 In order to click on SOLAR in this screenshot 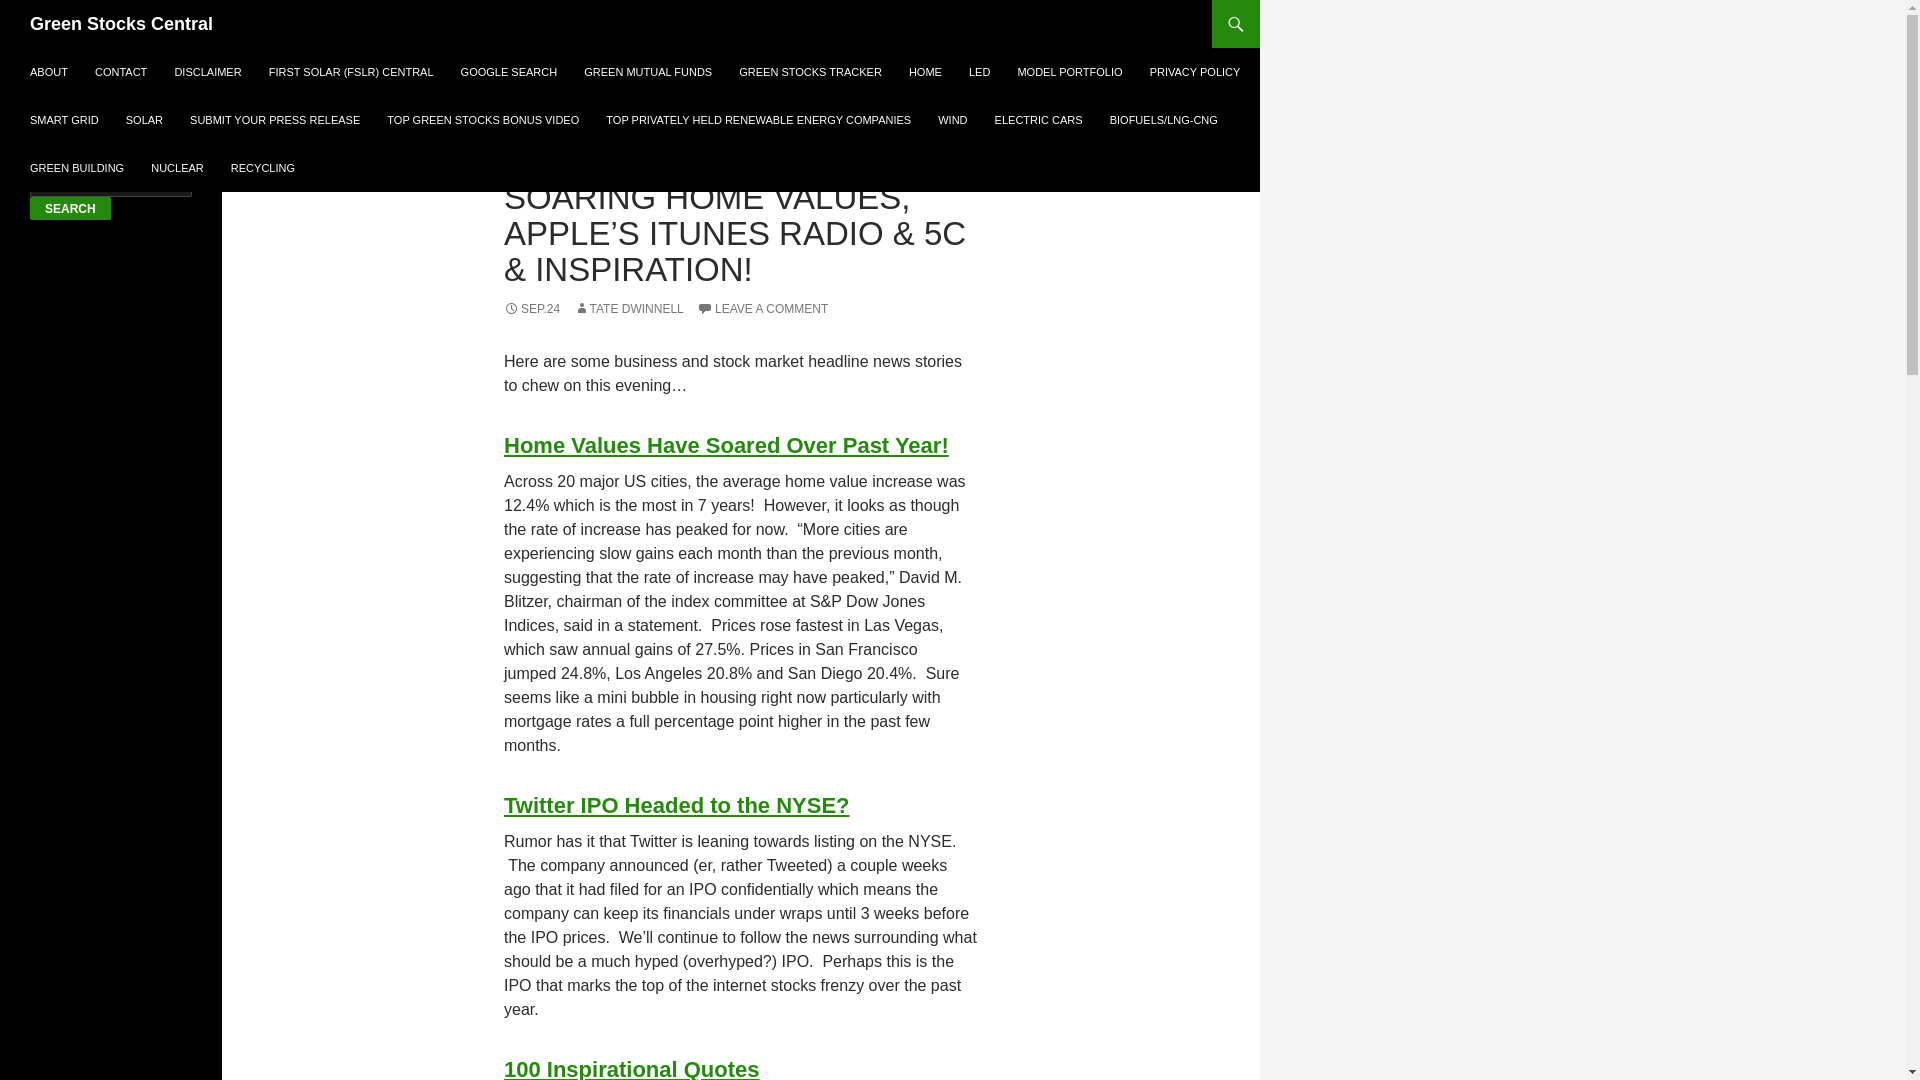, I will do `click(144, 120)`.